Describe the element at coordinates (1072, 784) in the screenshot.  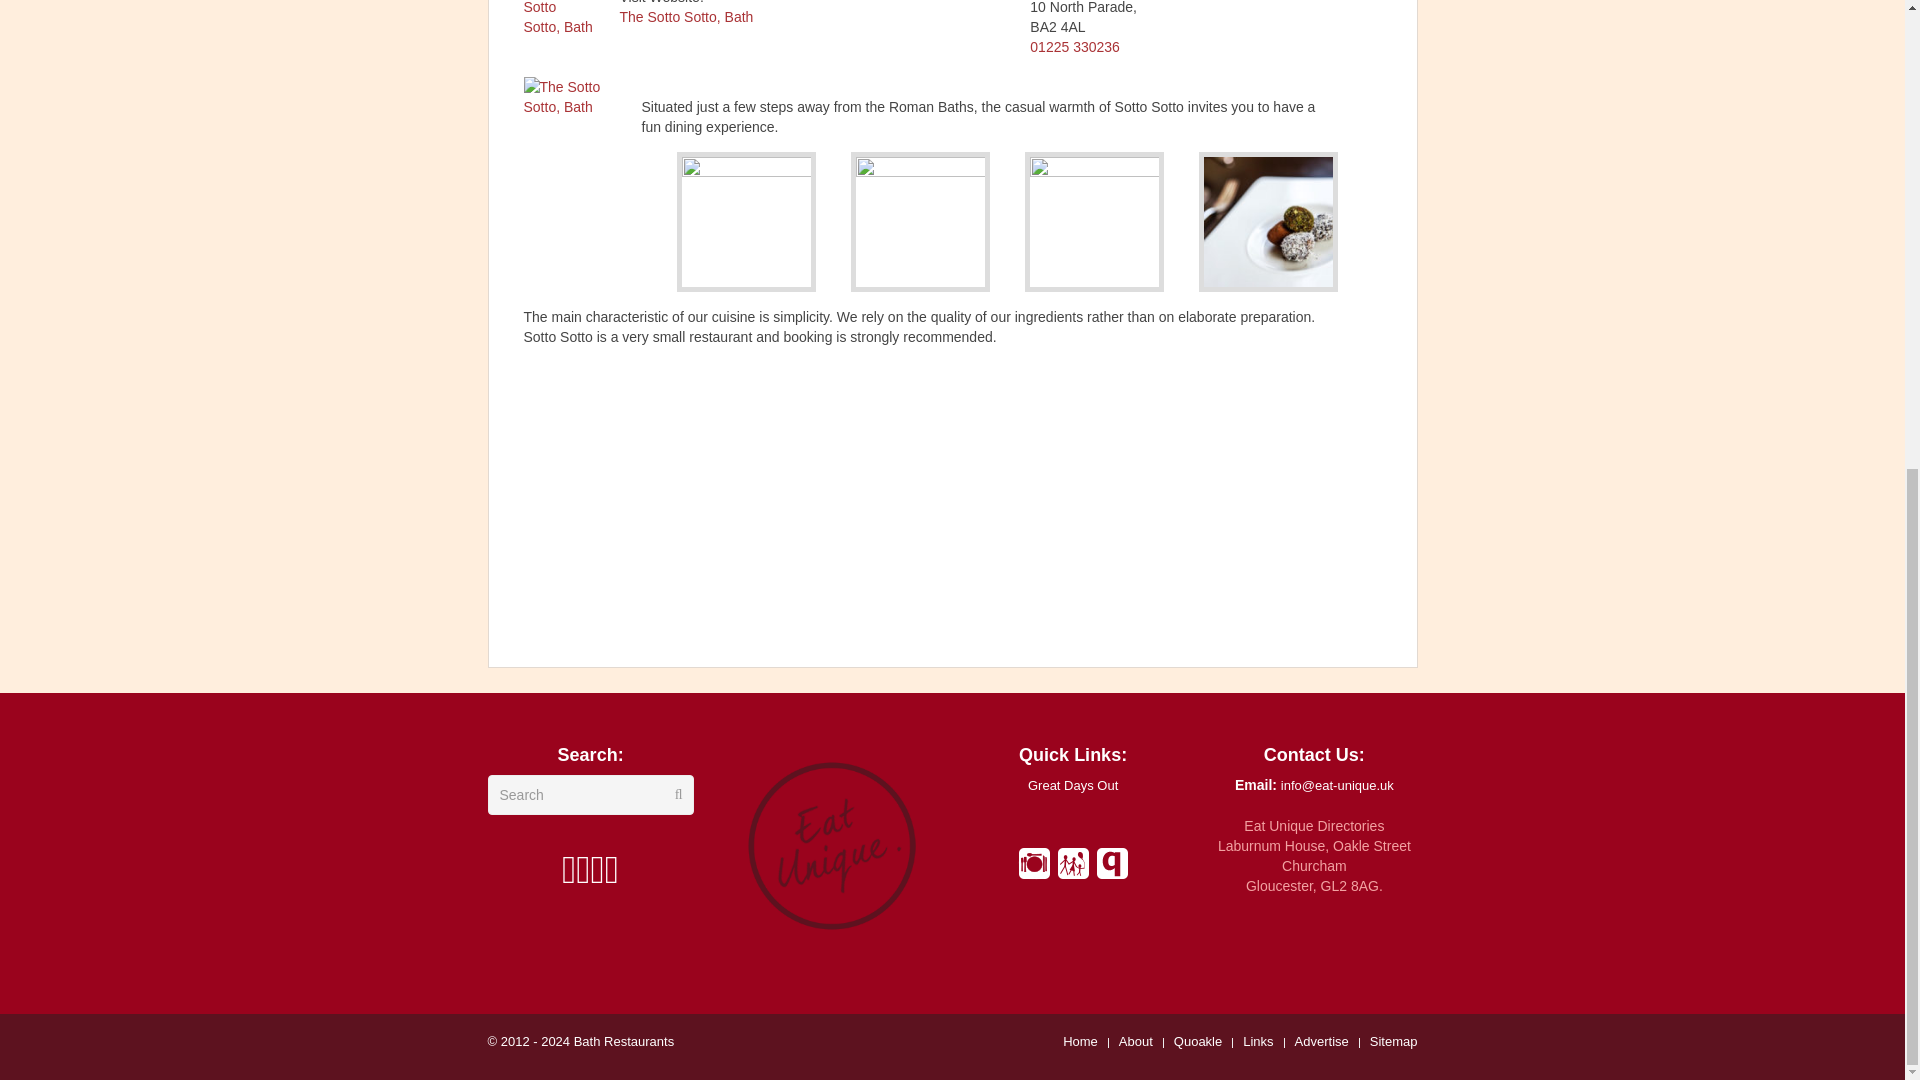
I see `Great Days Out` at that location.